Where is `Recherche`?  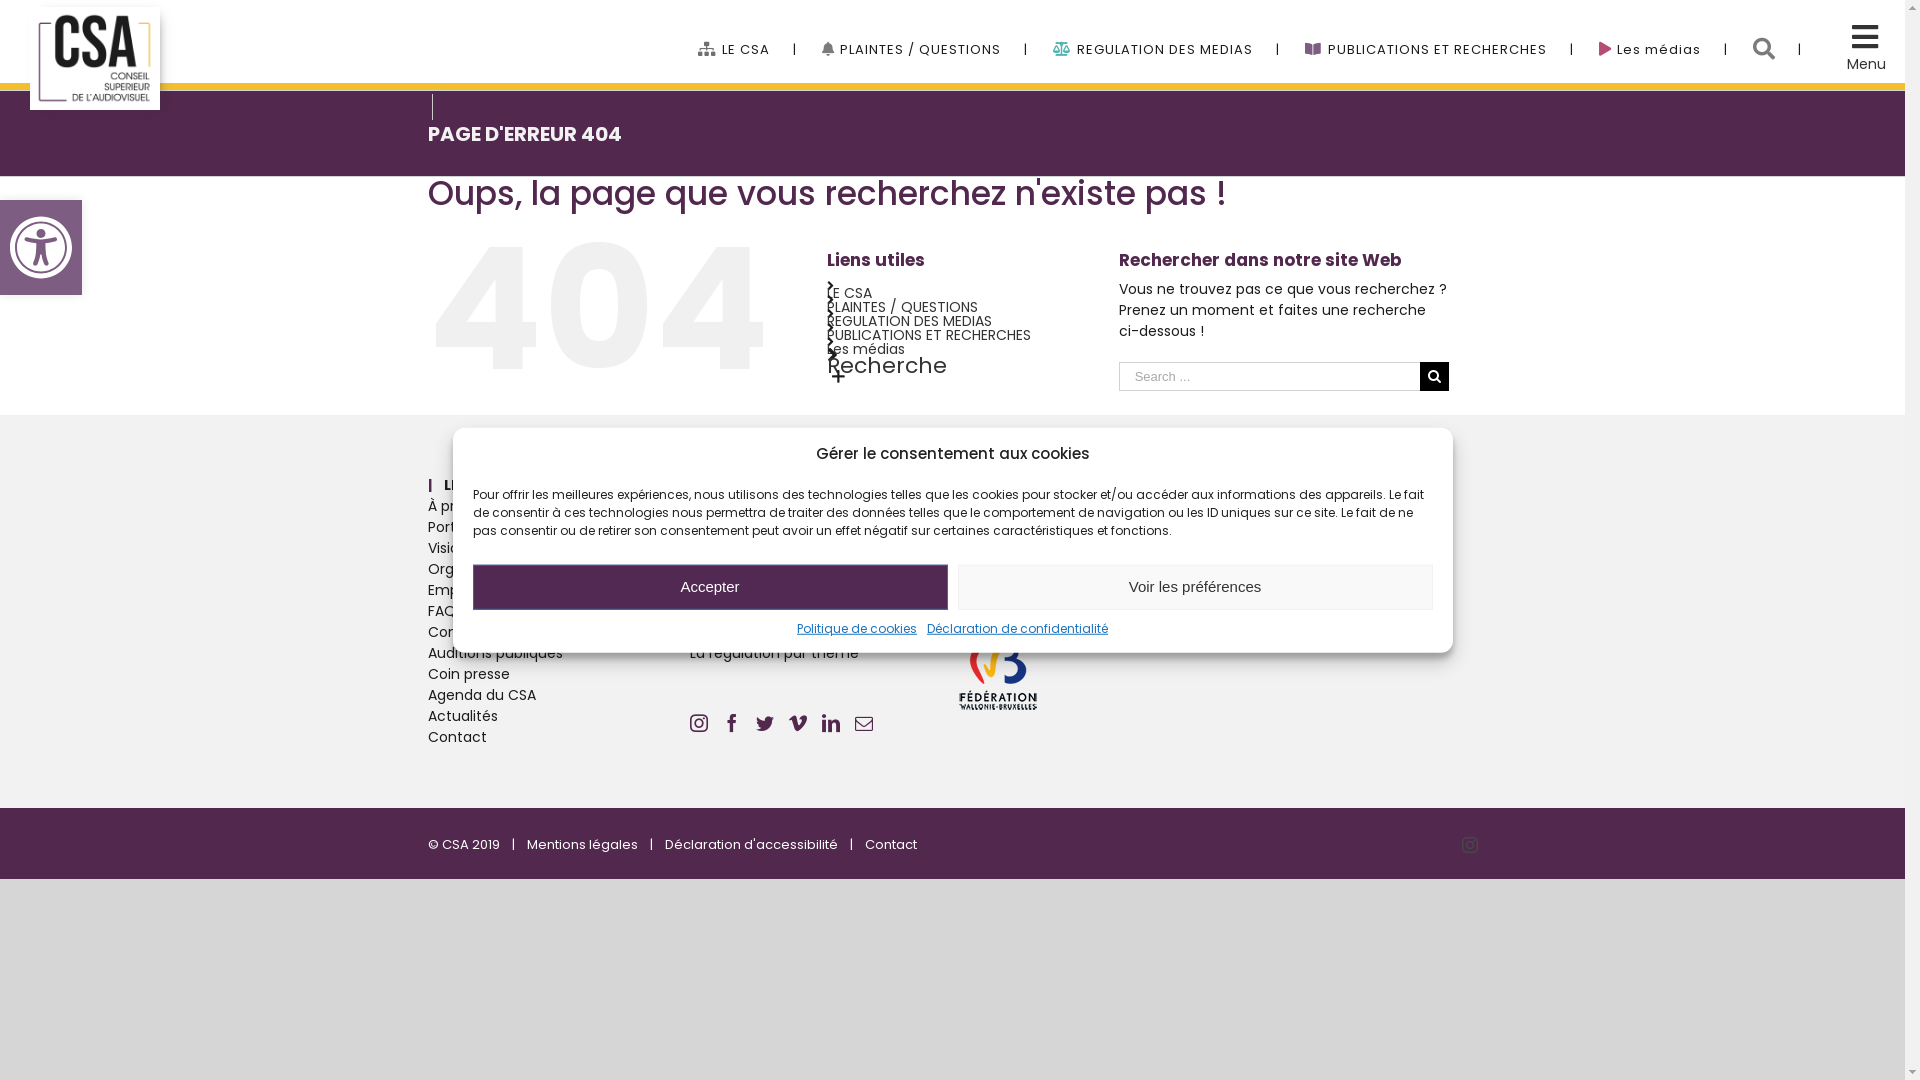
Recherche is located at coordinates (886, 366).